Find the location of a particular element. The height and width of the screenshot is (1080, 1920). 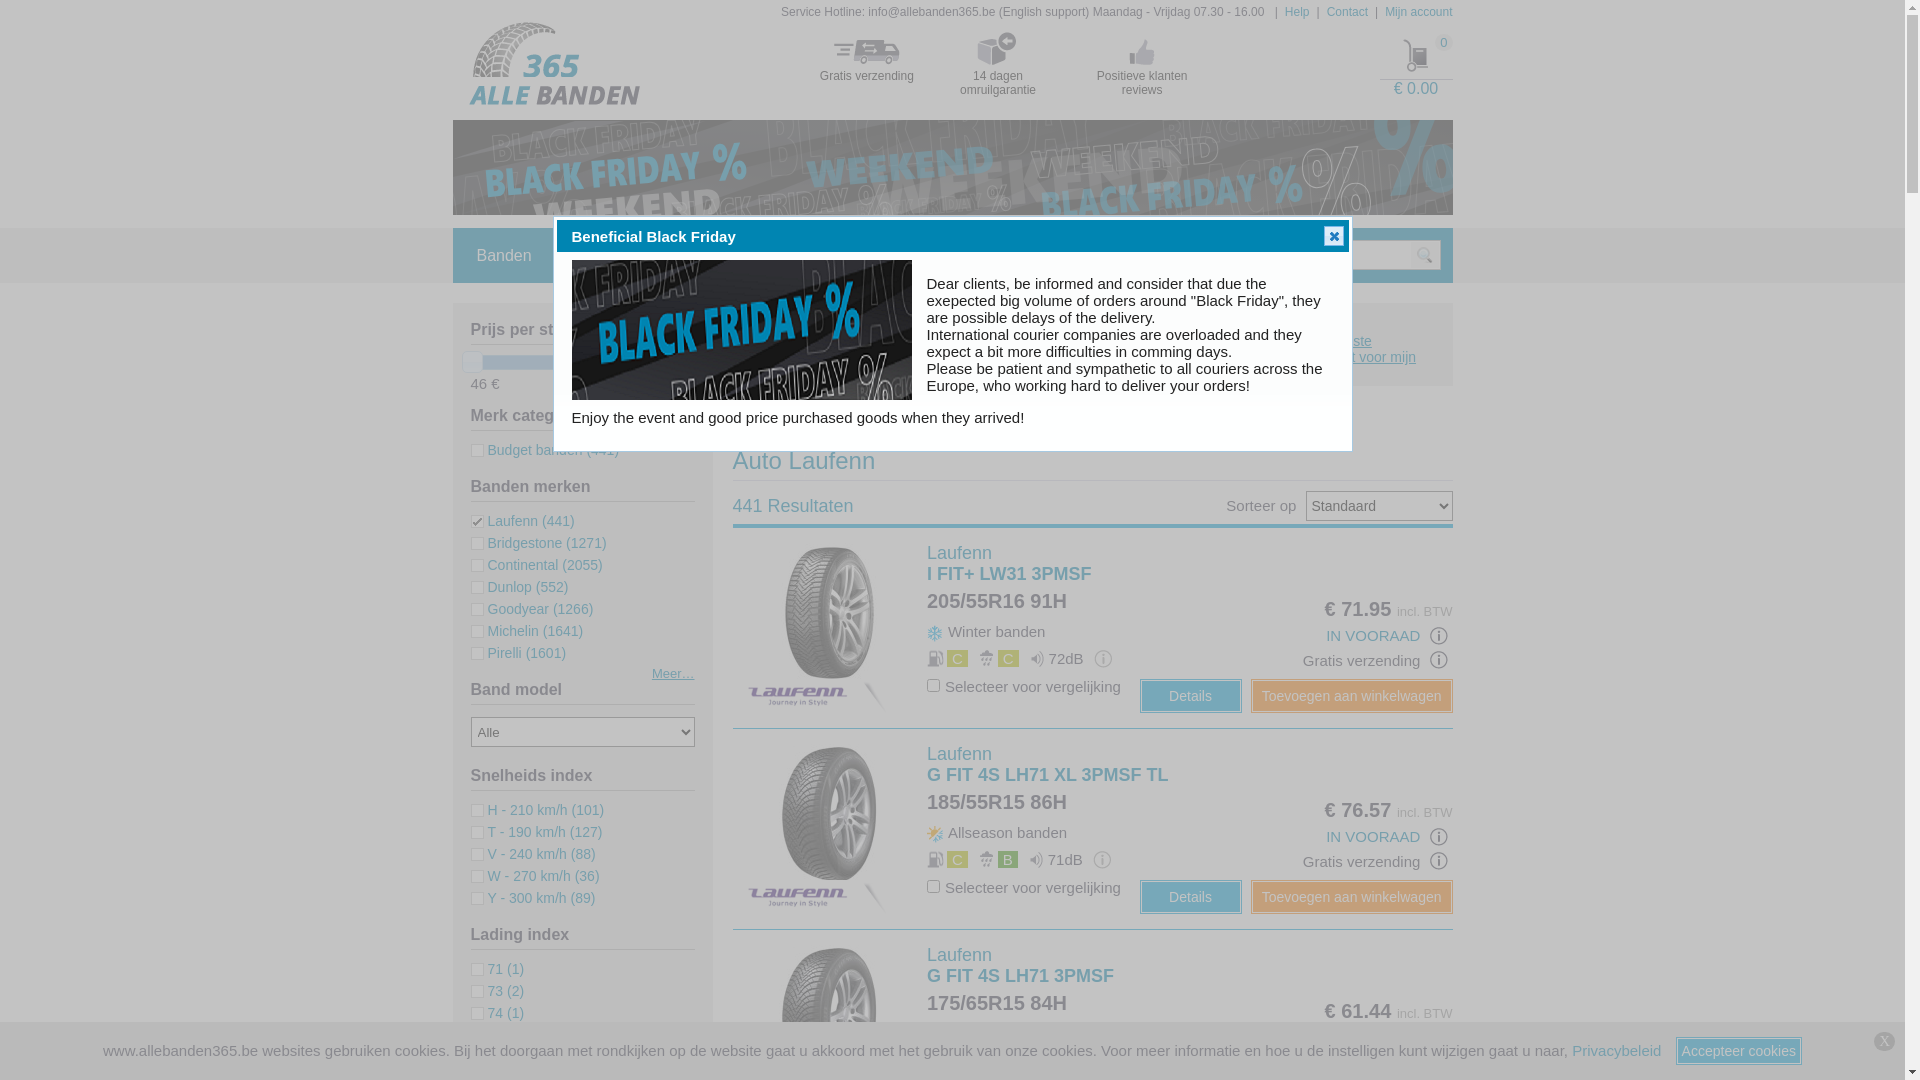

Close is located at coordinates (1334, 236).